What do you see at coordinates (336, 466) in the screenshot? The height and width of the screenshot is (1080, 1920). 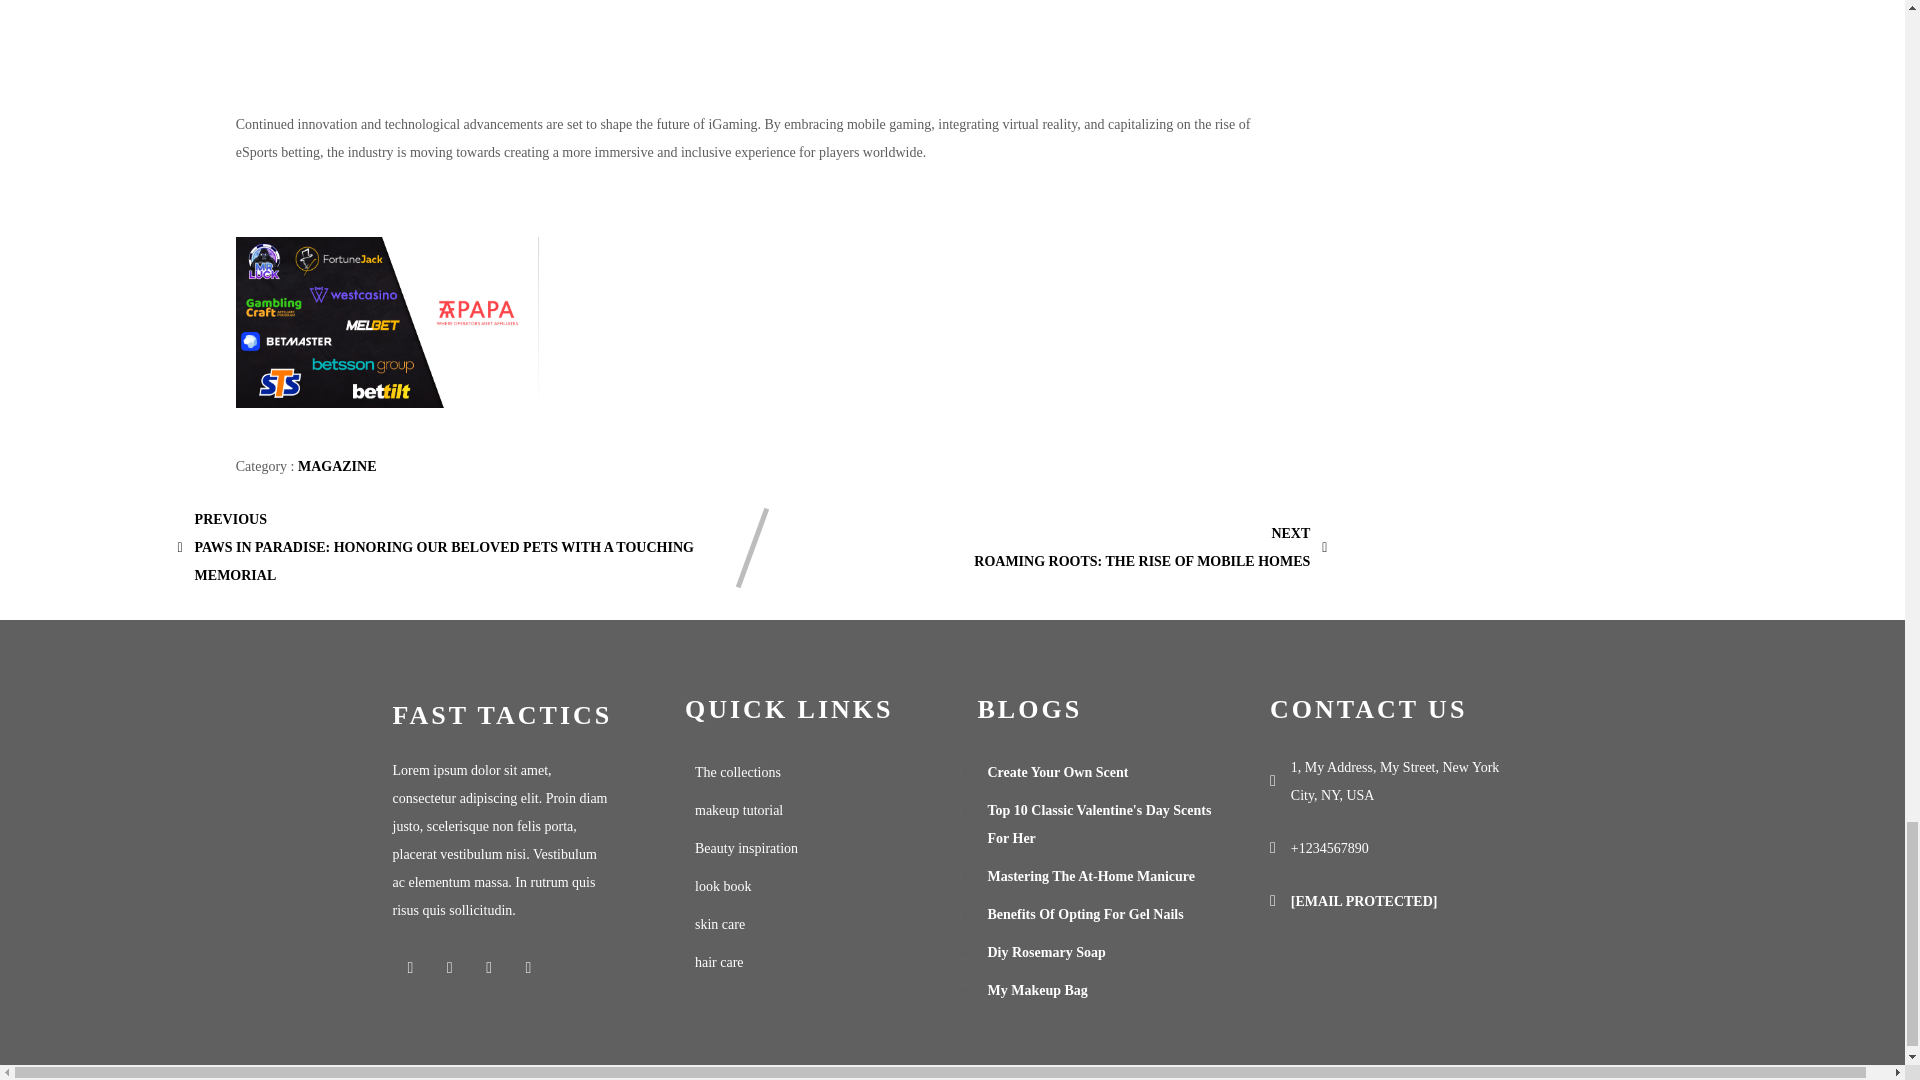 I see `MAGAZINE` at bounding box center [336, 466].